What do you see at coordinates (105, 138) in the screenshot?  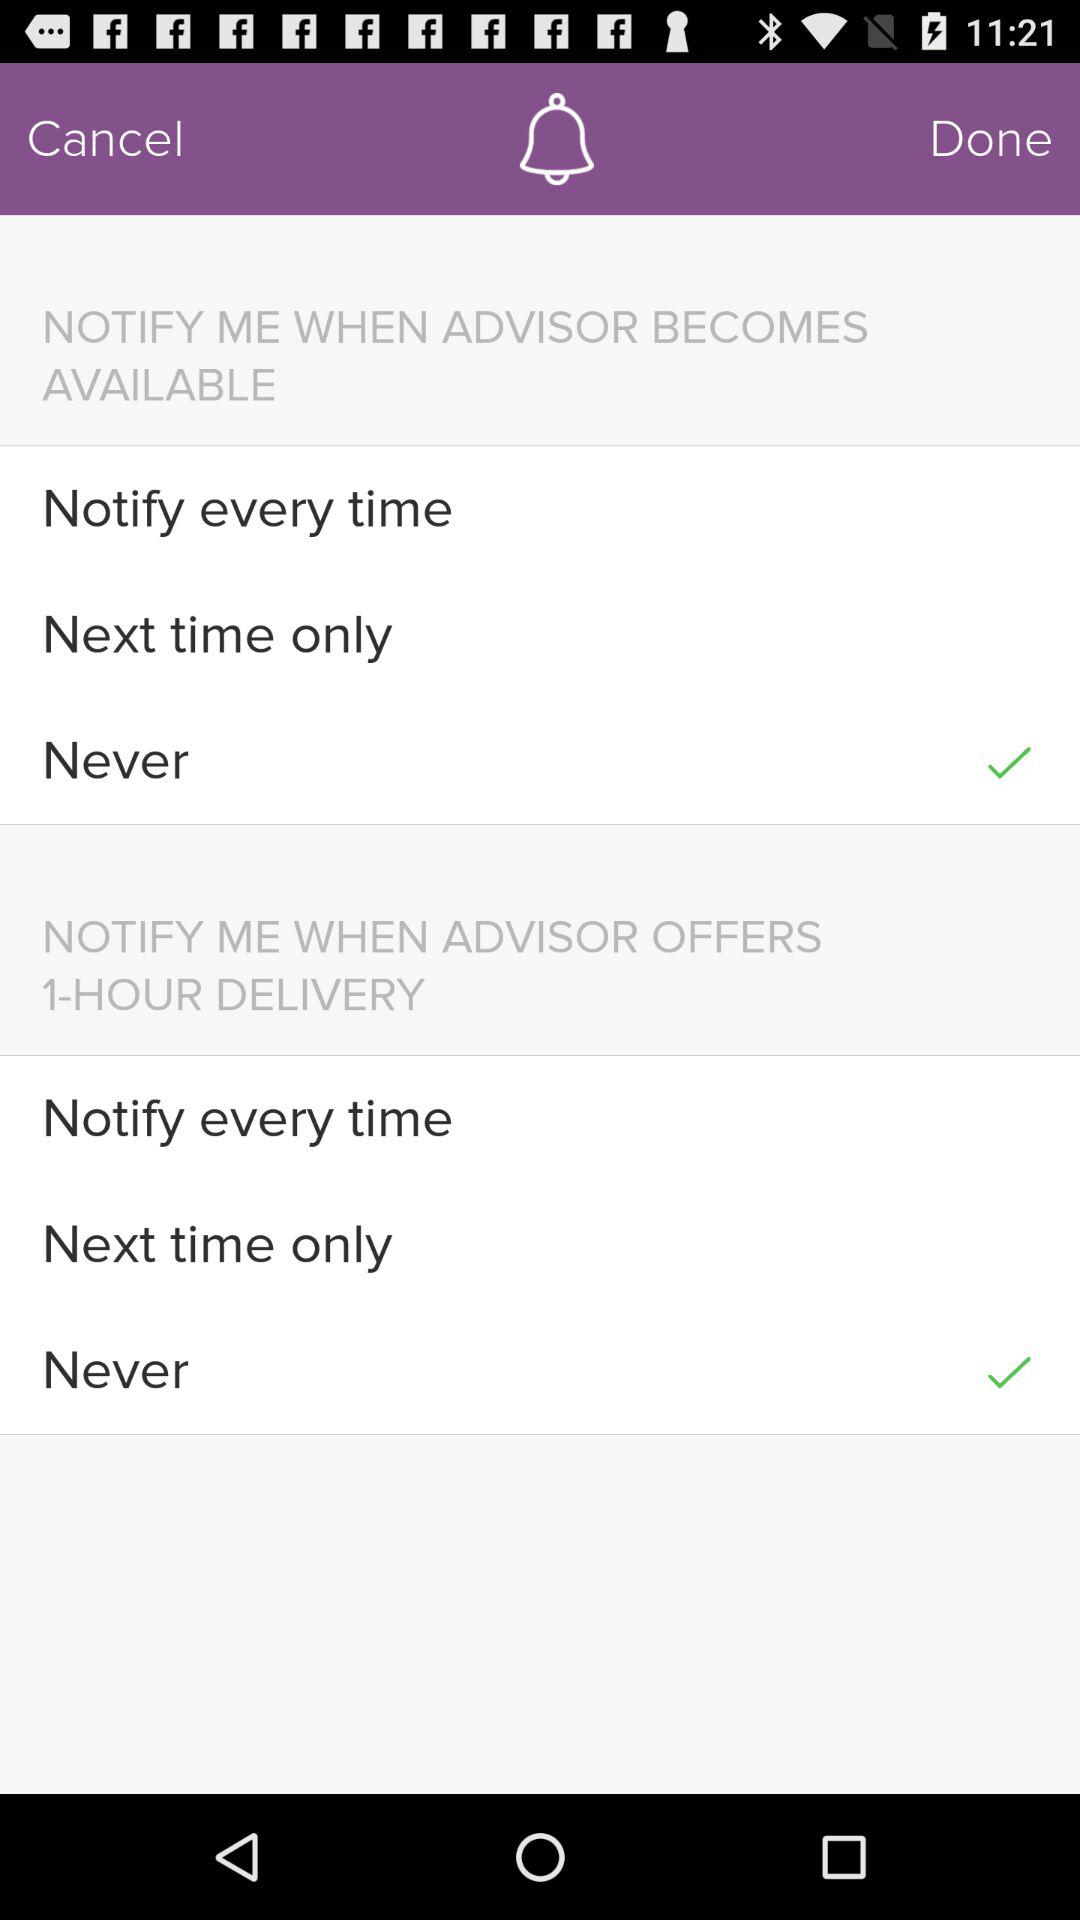 I see `select the cancel item` at bounding box center [105, 138].